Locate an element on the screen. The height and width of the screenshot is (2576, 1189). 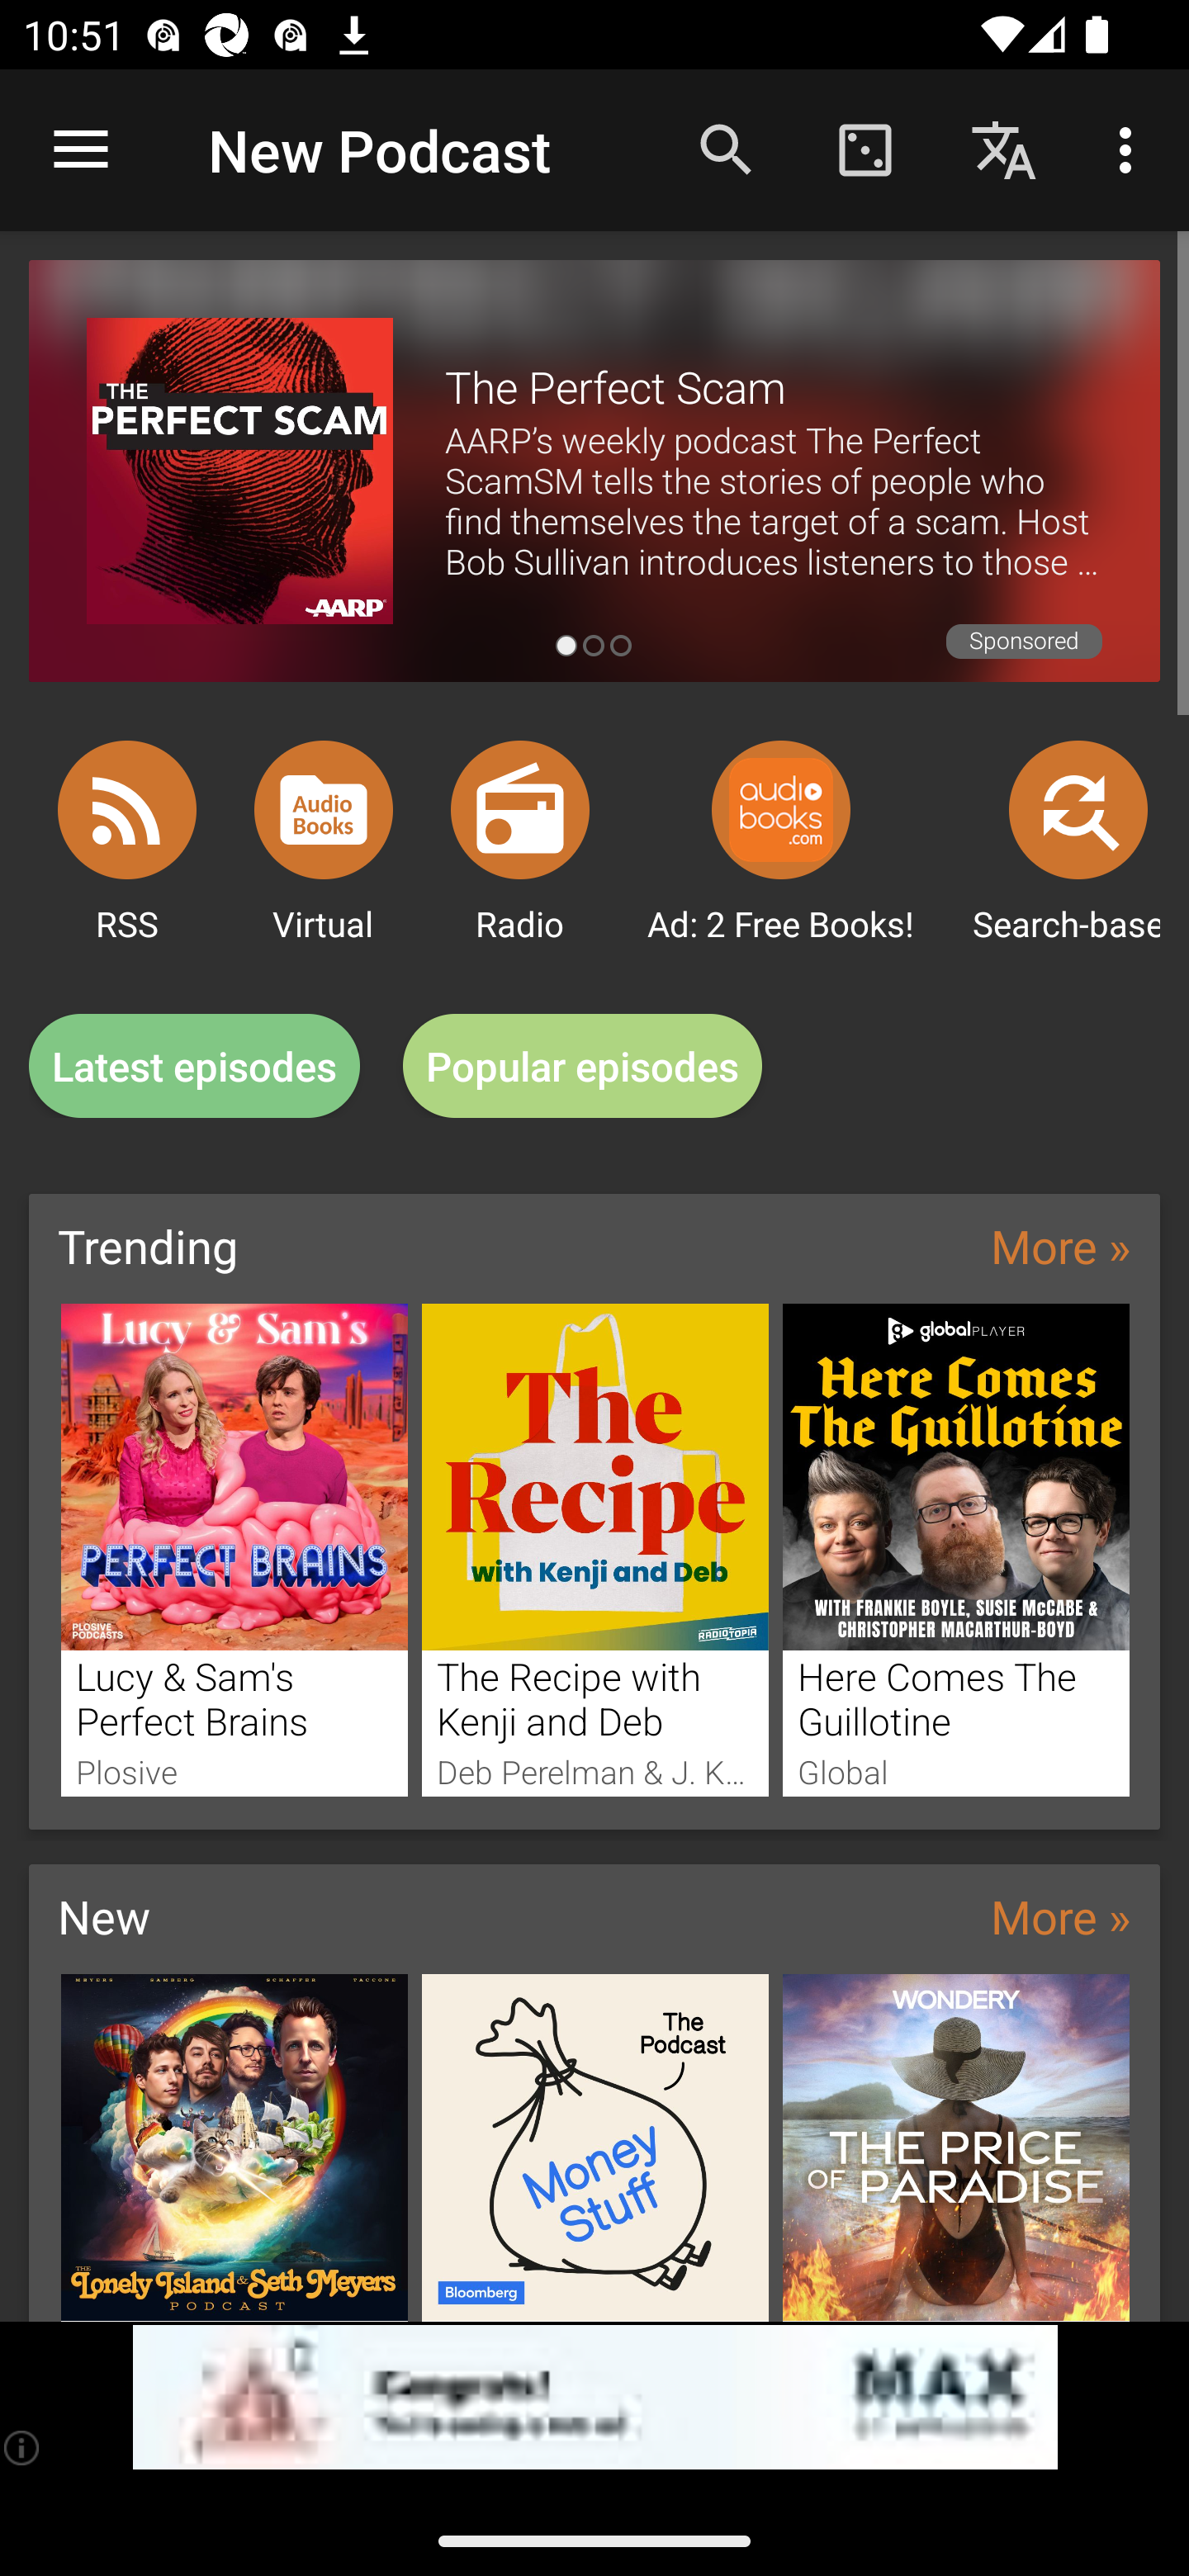
Random pick is located at coordinates (865, 149).